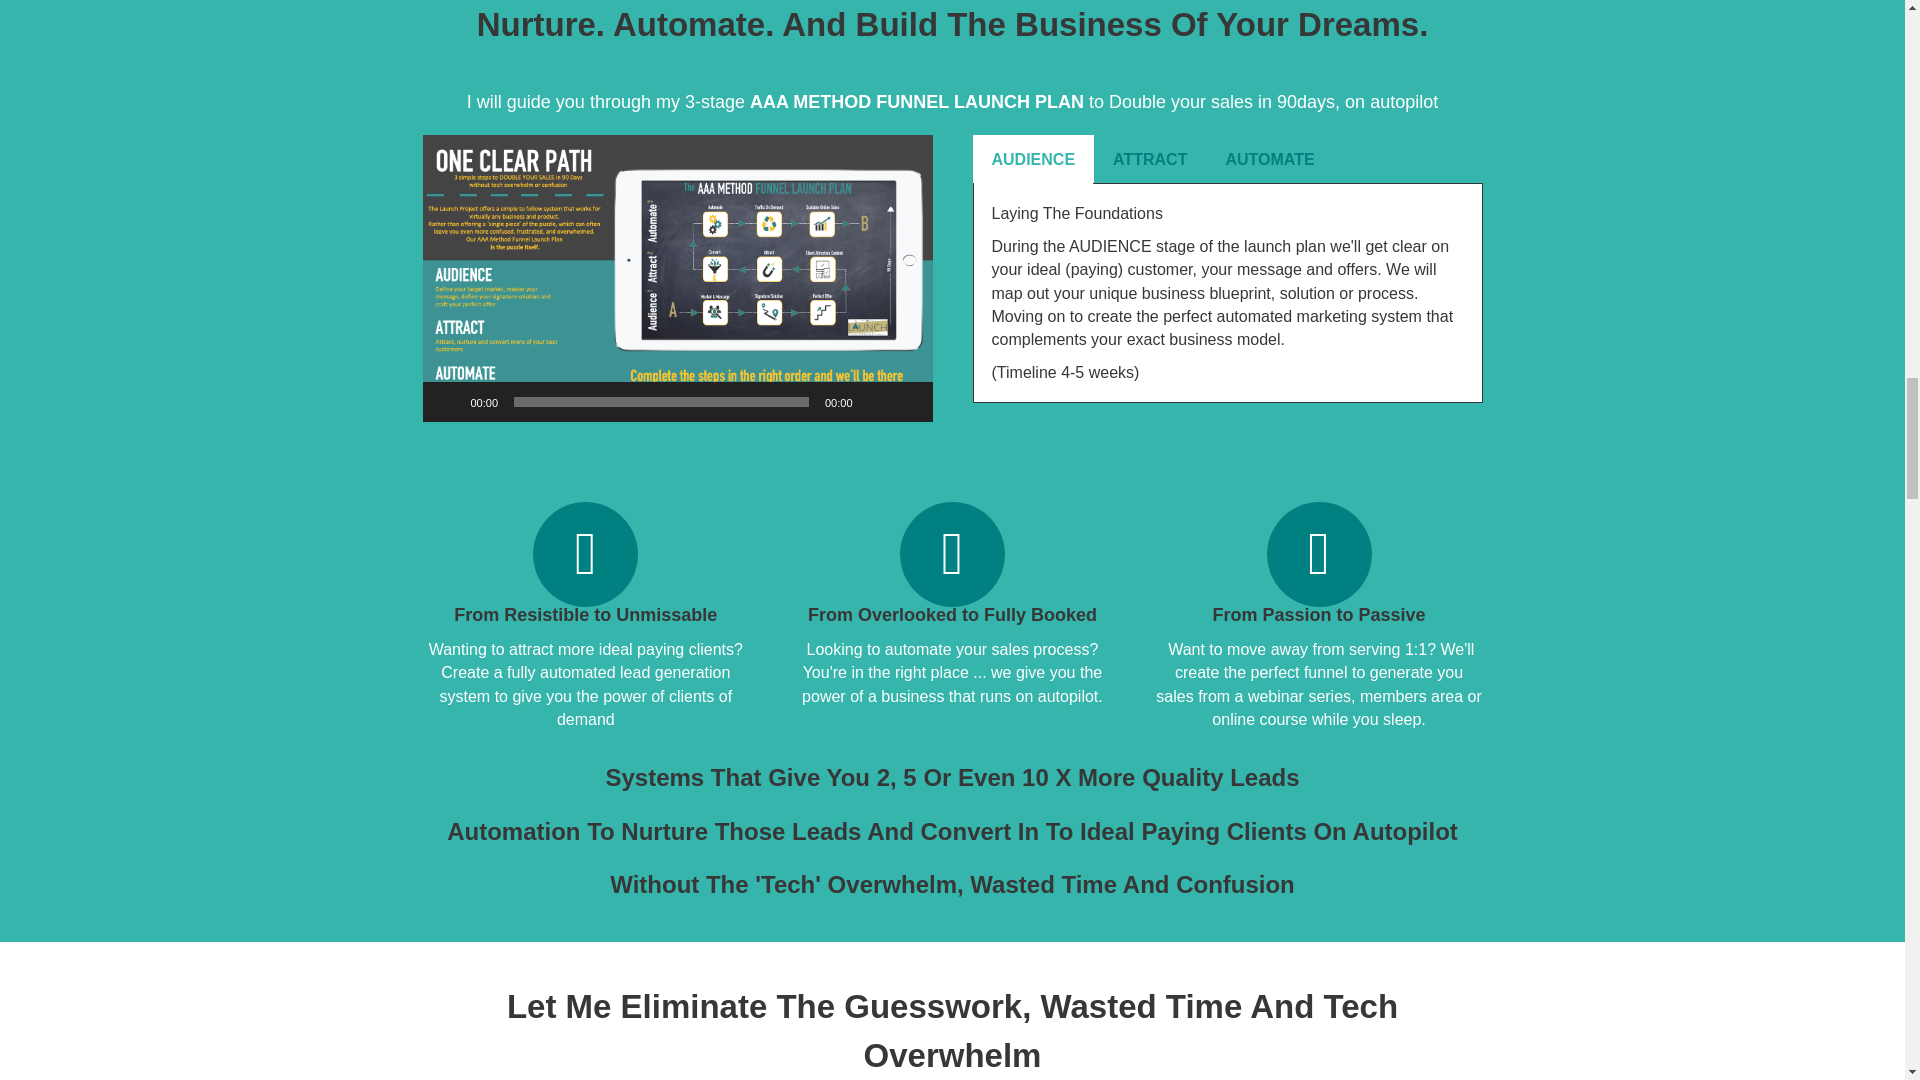  What do you see at coordinates (1268, 158) in the screenshot?
I see `AUTOMATE` at bounding box center [1268, 158].